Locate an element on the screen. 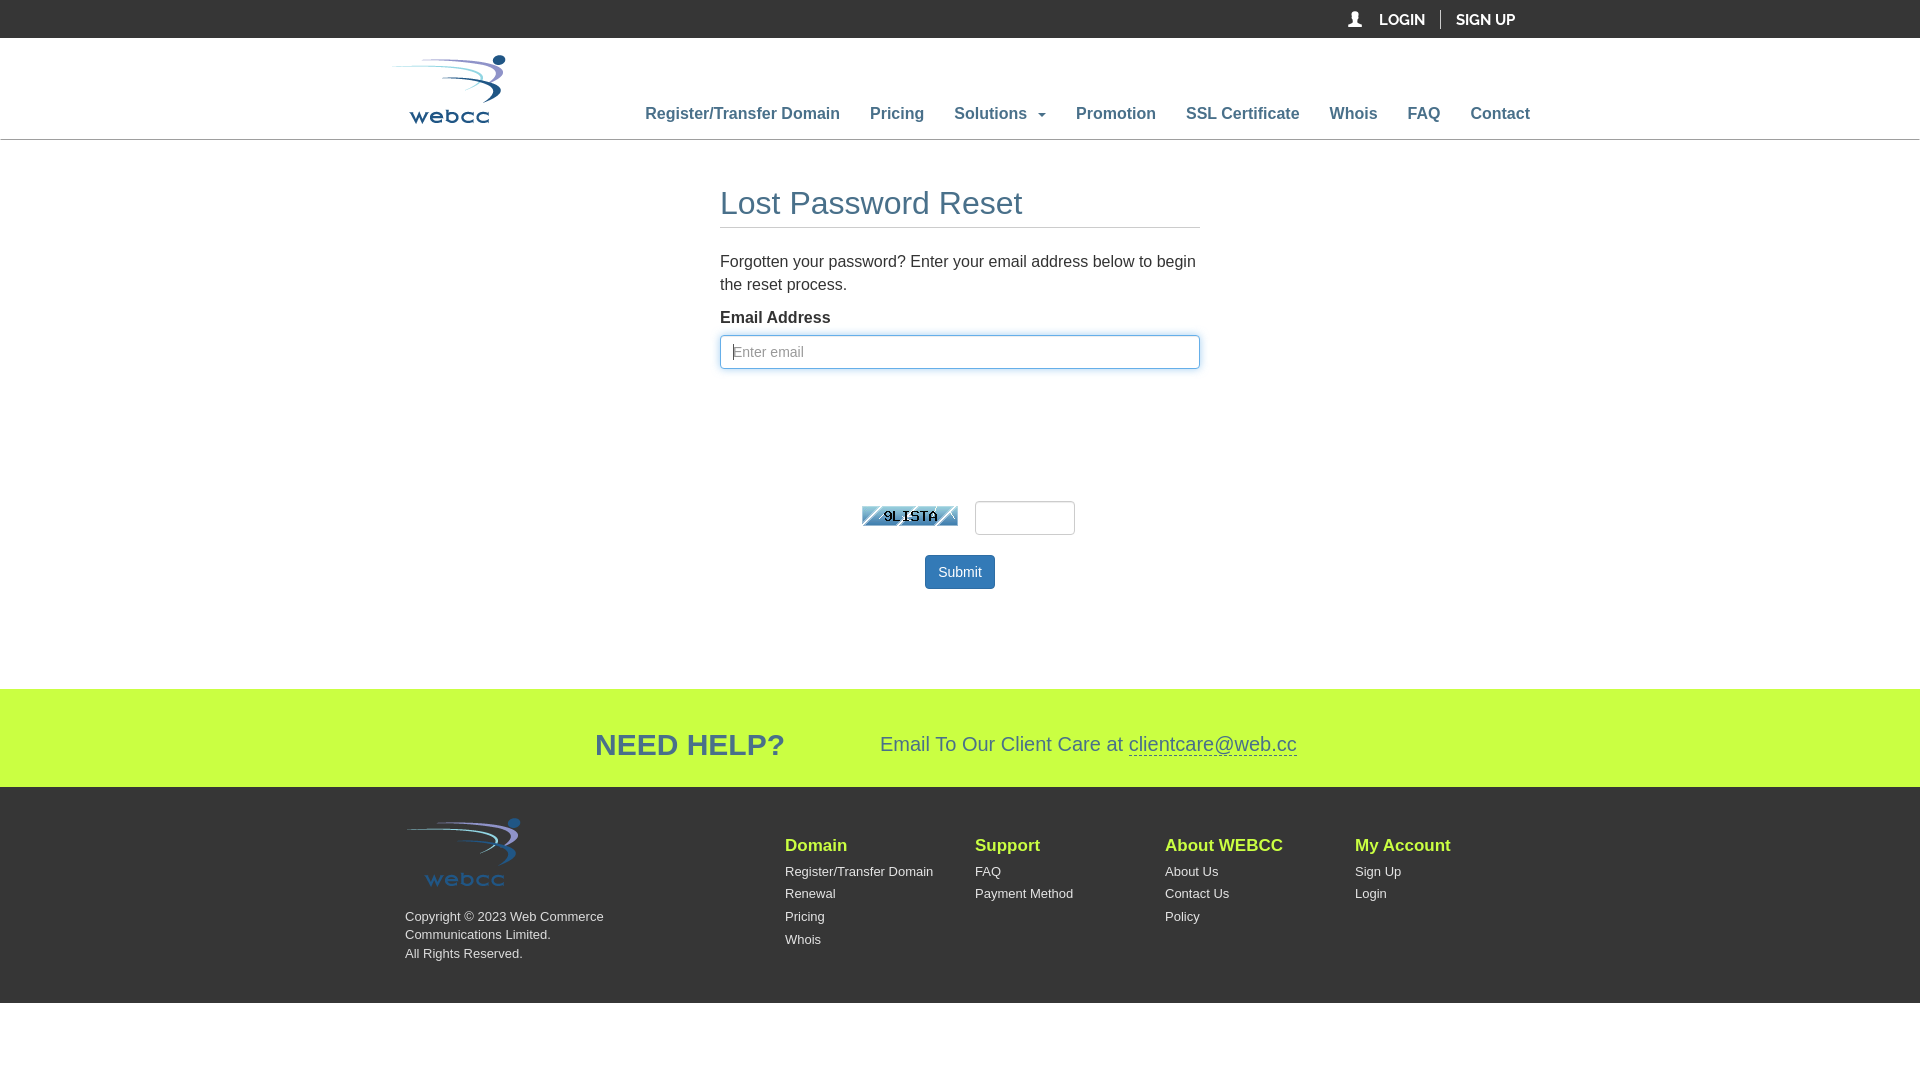 The image size is (1920, 1080). Sign Up is located at coordinates (1378, 872).